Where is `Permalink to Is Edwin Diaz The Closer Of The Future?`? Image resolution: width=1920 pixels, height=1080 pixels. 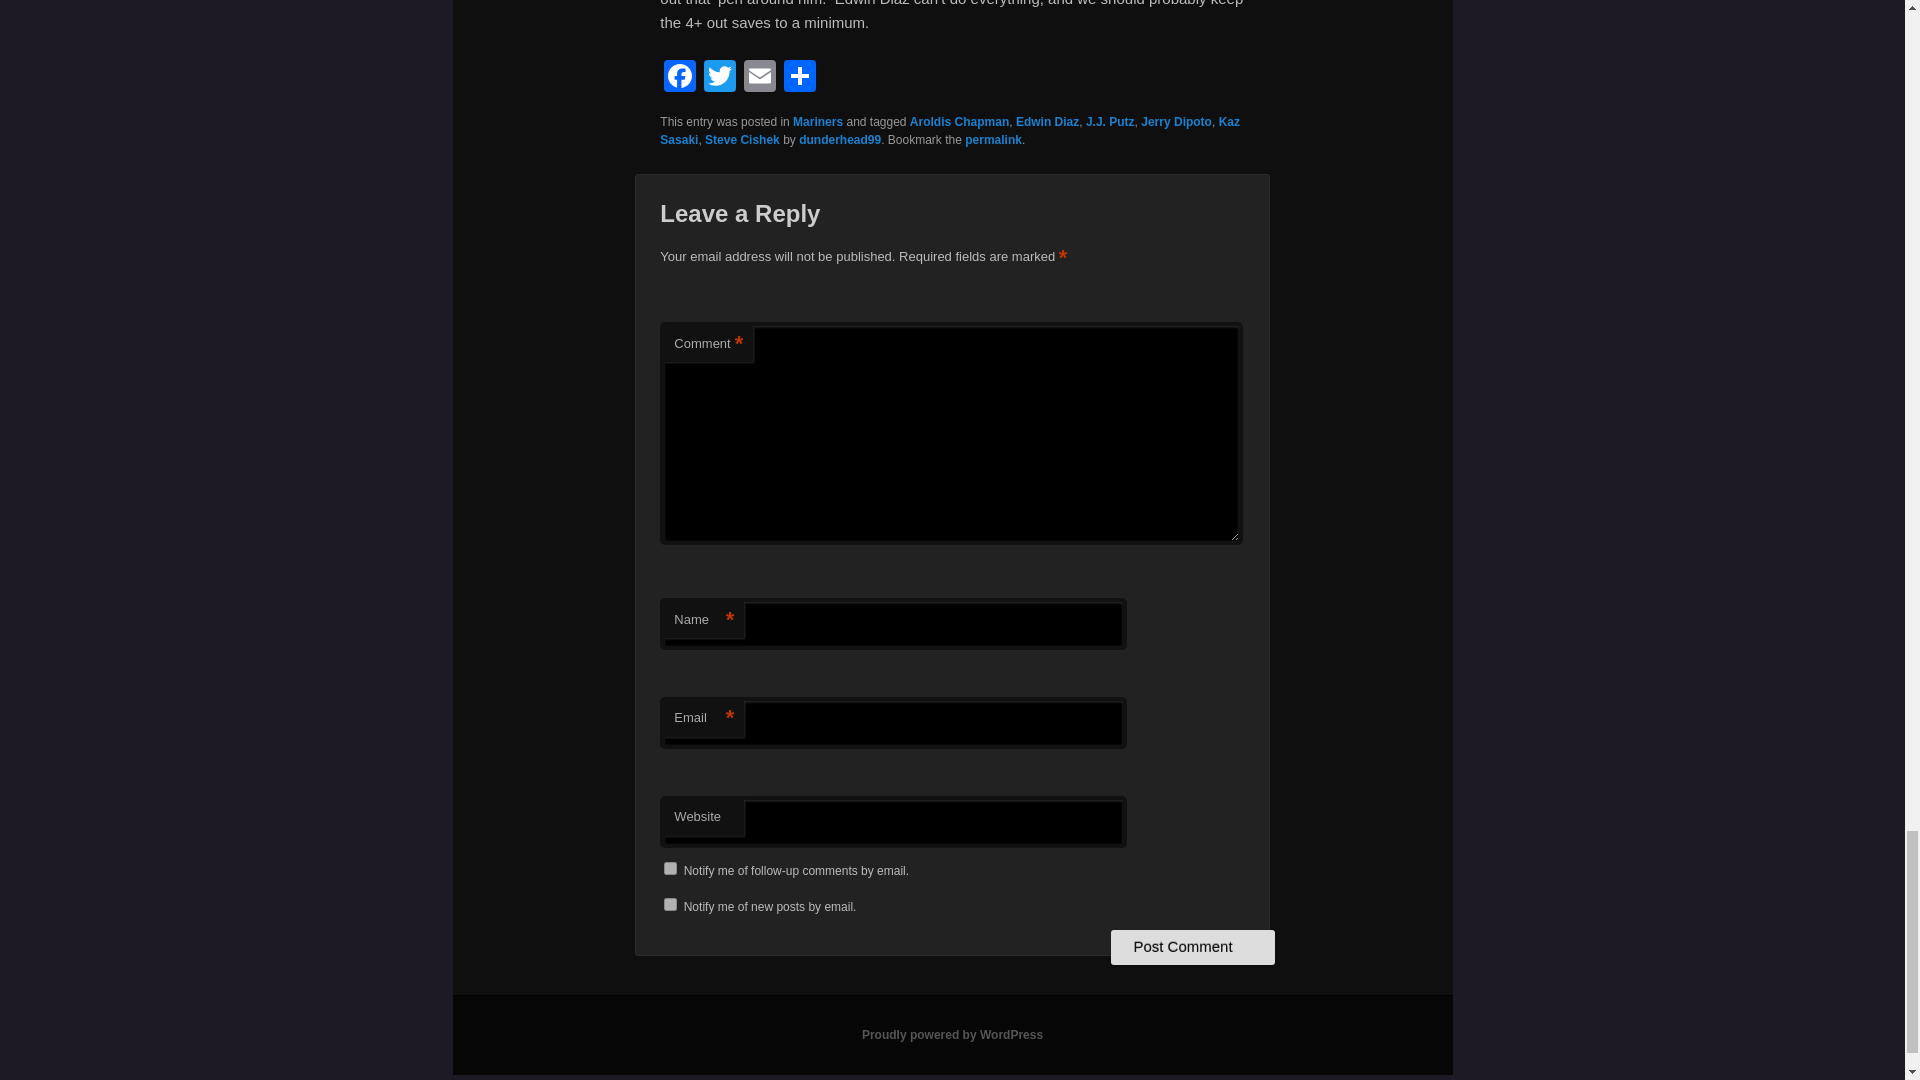 Permalink to Is Edwin Diaz The Closer Of The Future? is located at coordinates (993, 139).